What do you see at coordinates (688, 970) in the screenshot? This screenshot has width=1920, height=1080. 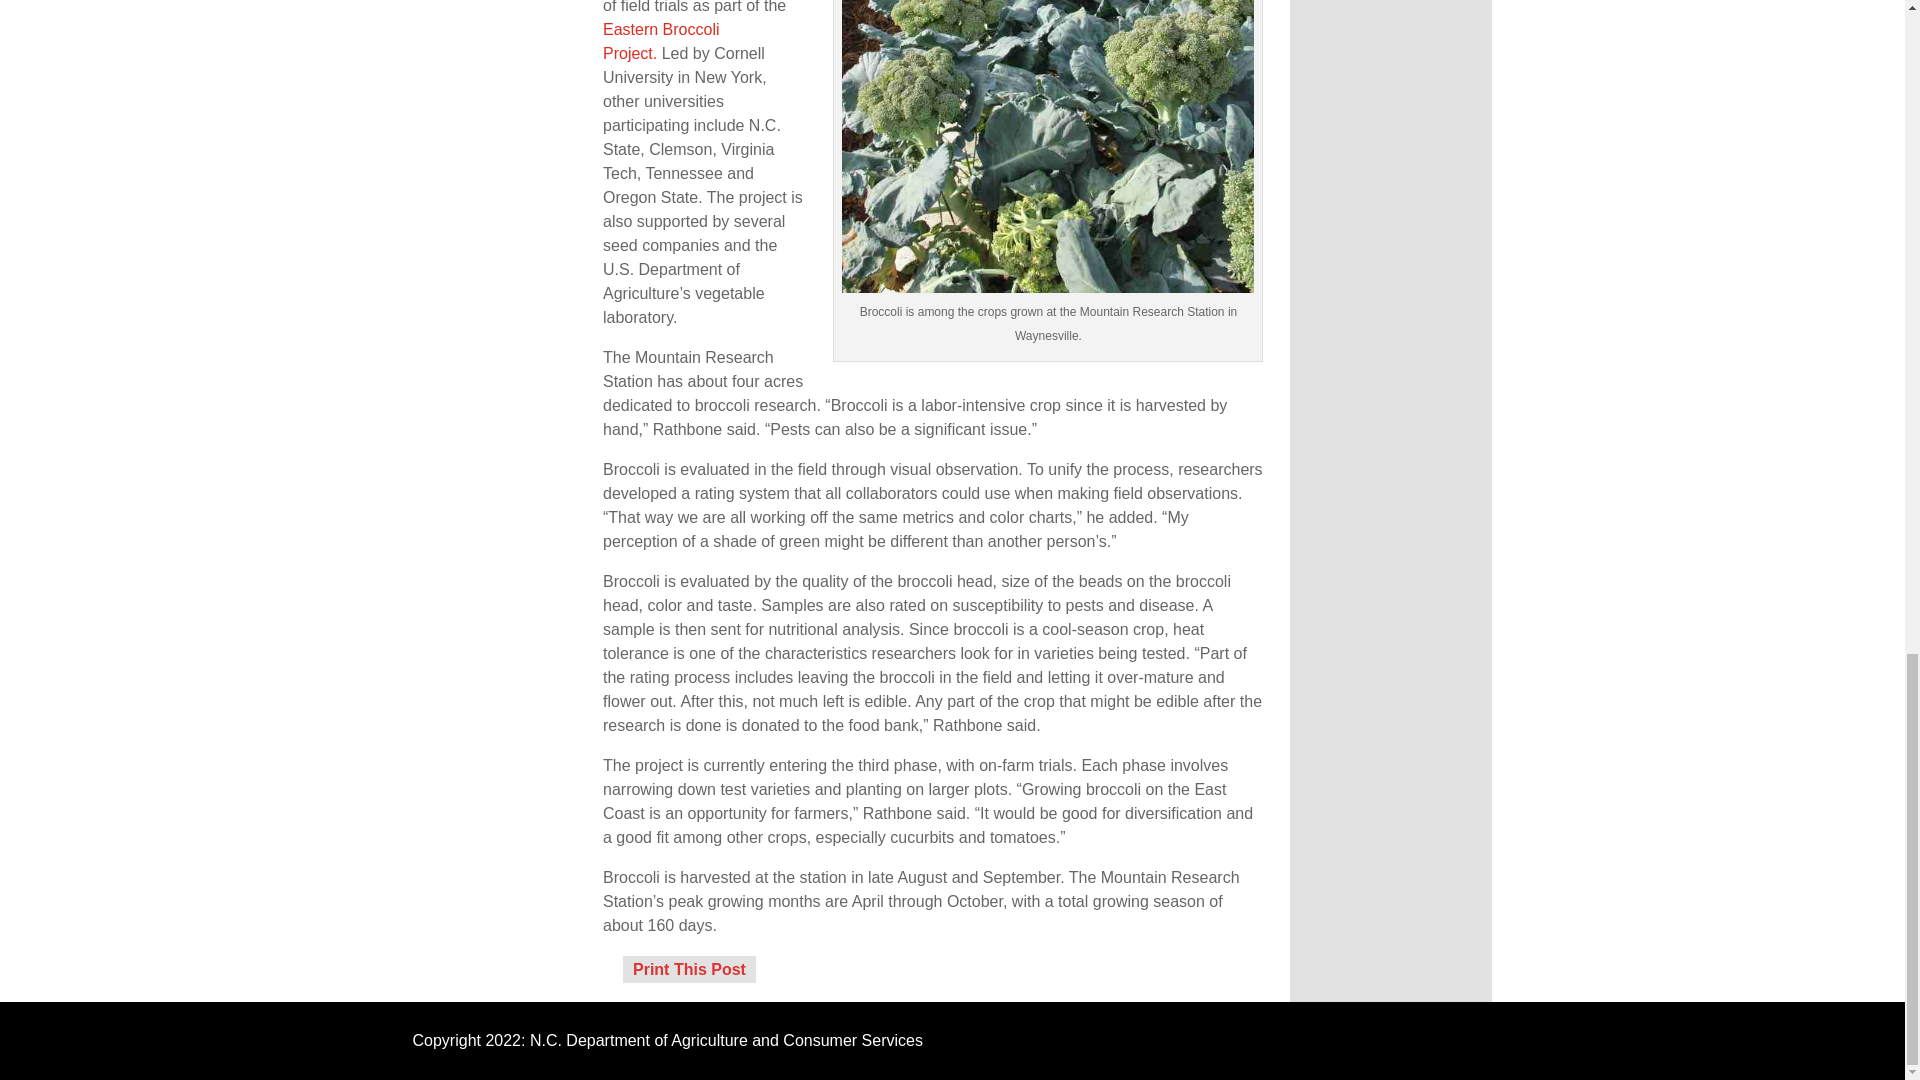 I see `Print This Post` at bounding box center [688, 970].